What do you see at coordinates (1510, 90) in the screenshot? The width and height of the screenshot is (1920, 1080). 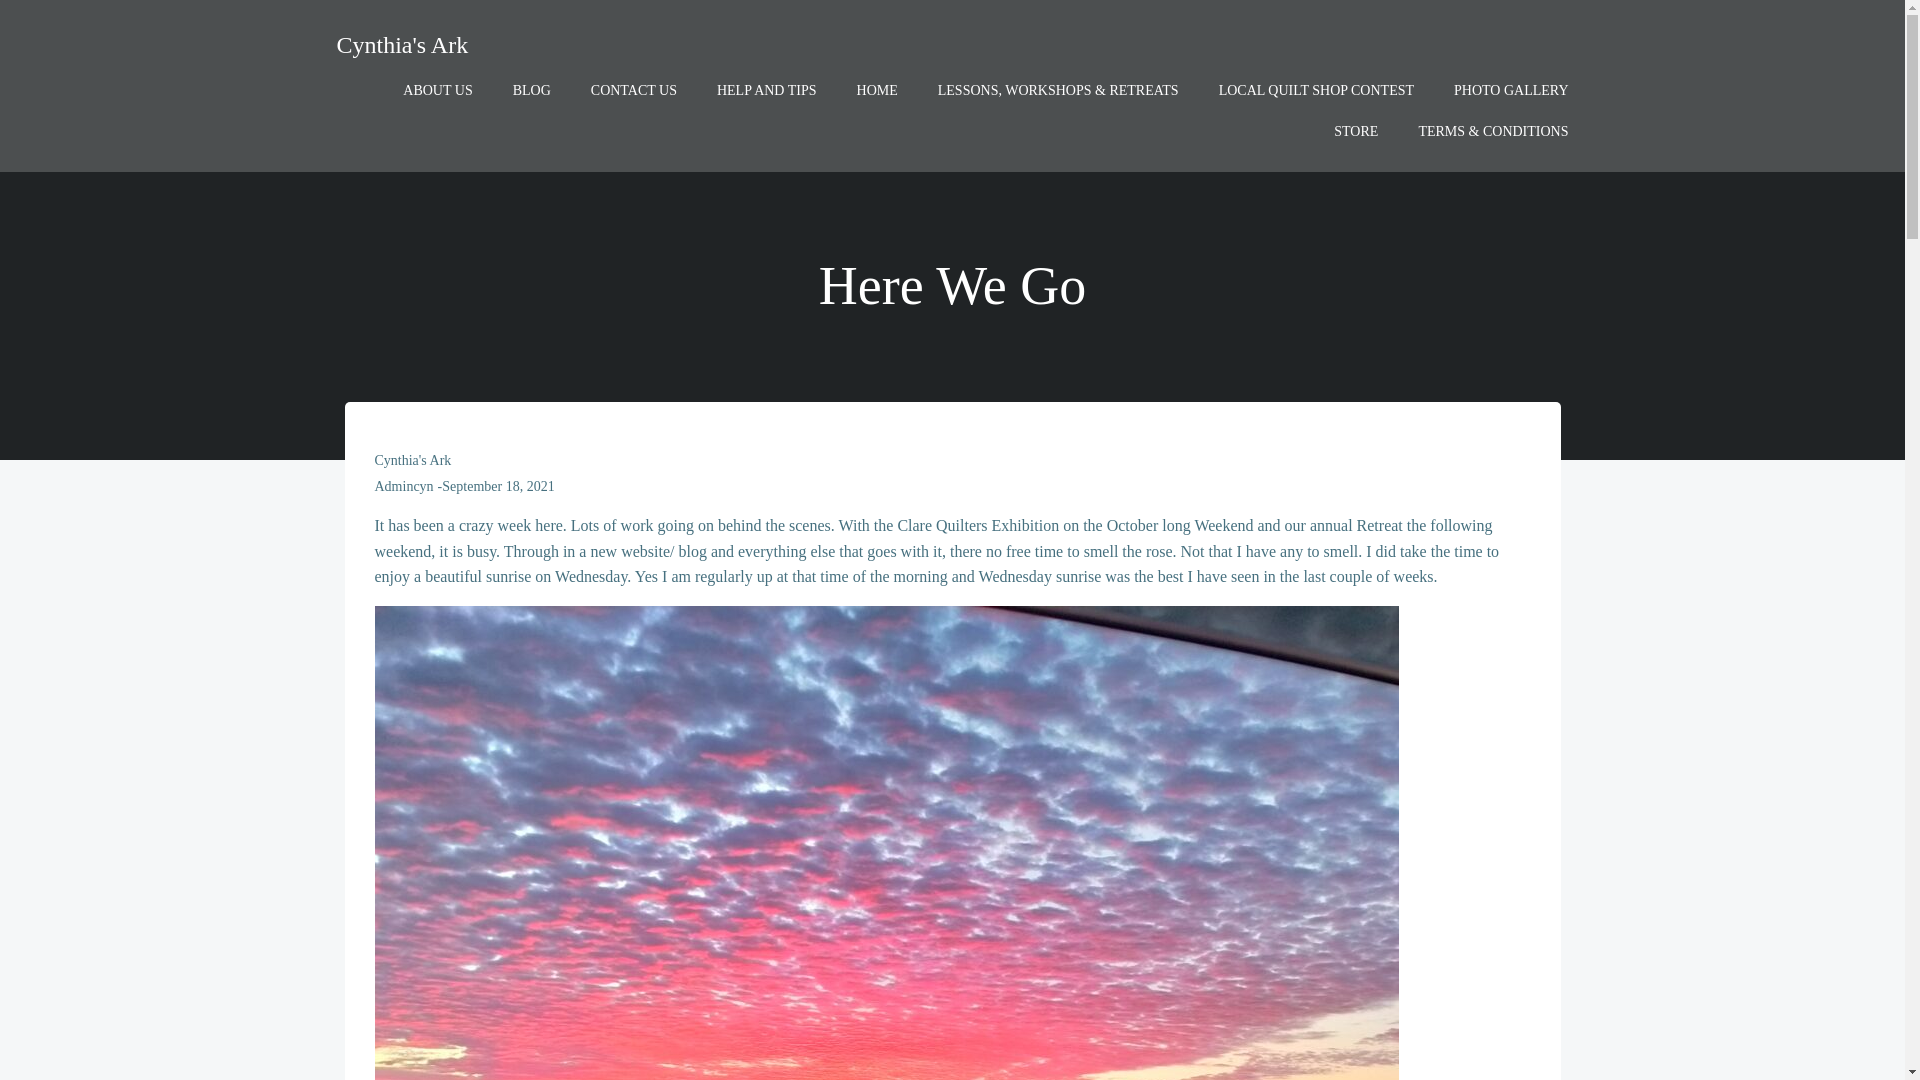 I see `PHOTO GALLERY` at bounding box center [1510, 90].